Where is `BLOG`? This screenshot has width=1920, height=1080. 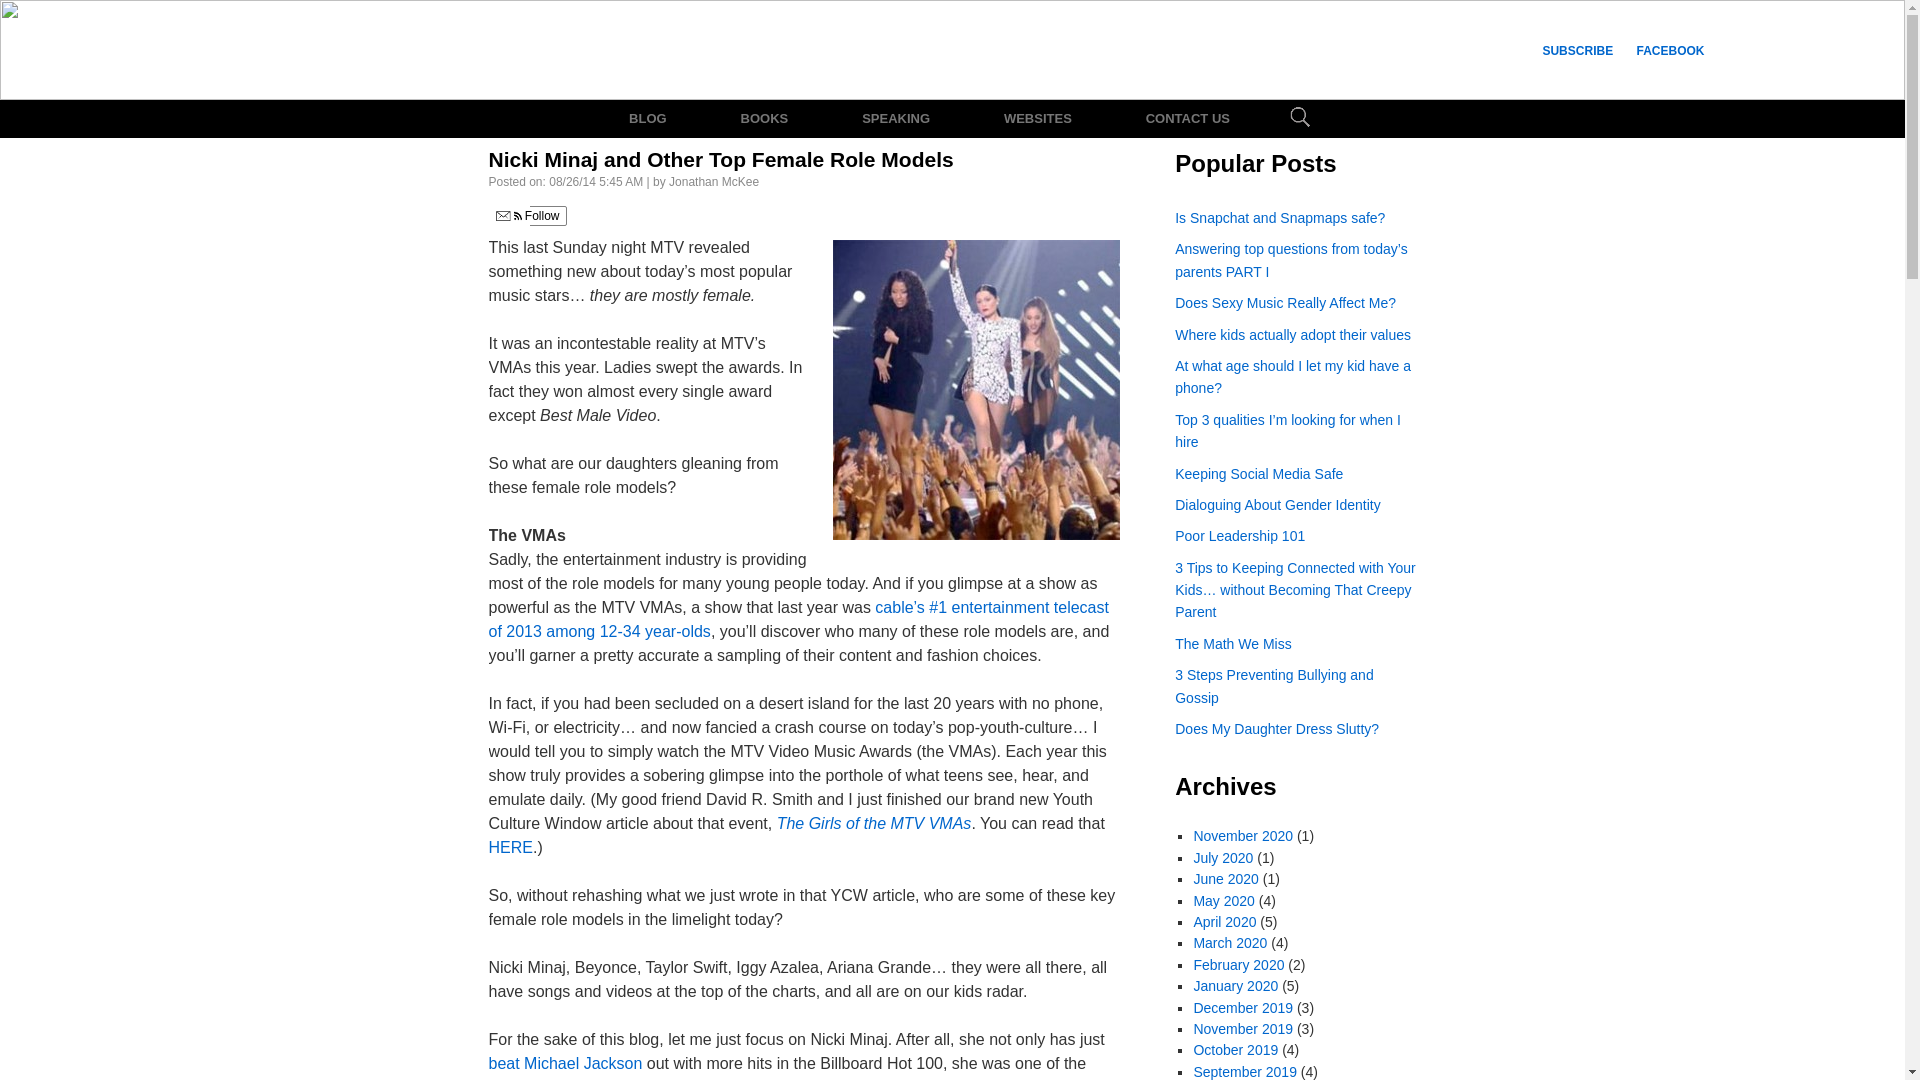 BLOG is located at coordinates (648, 119).